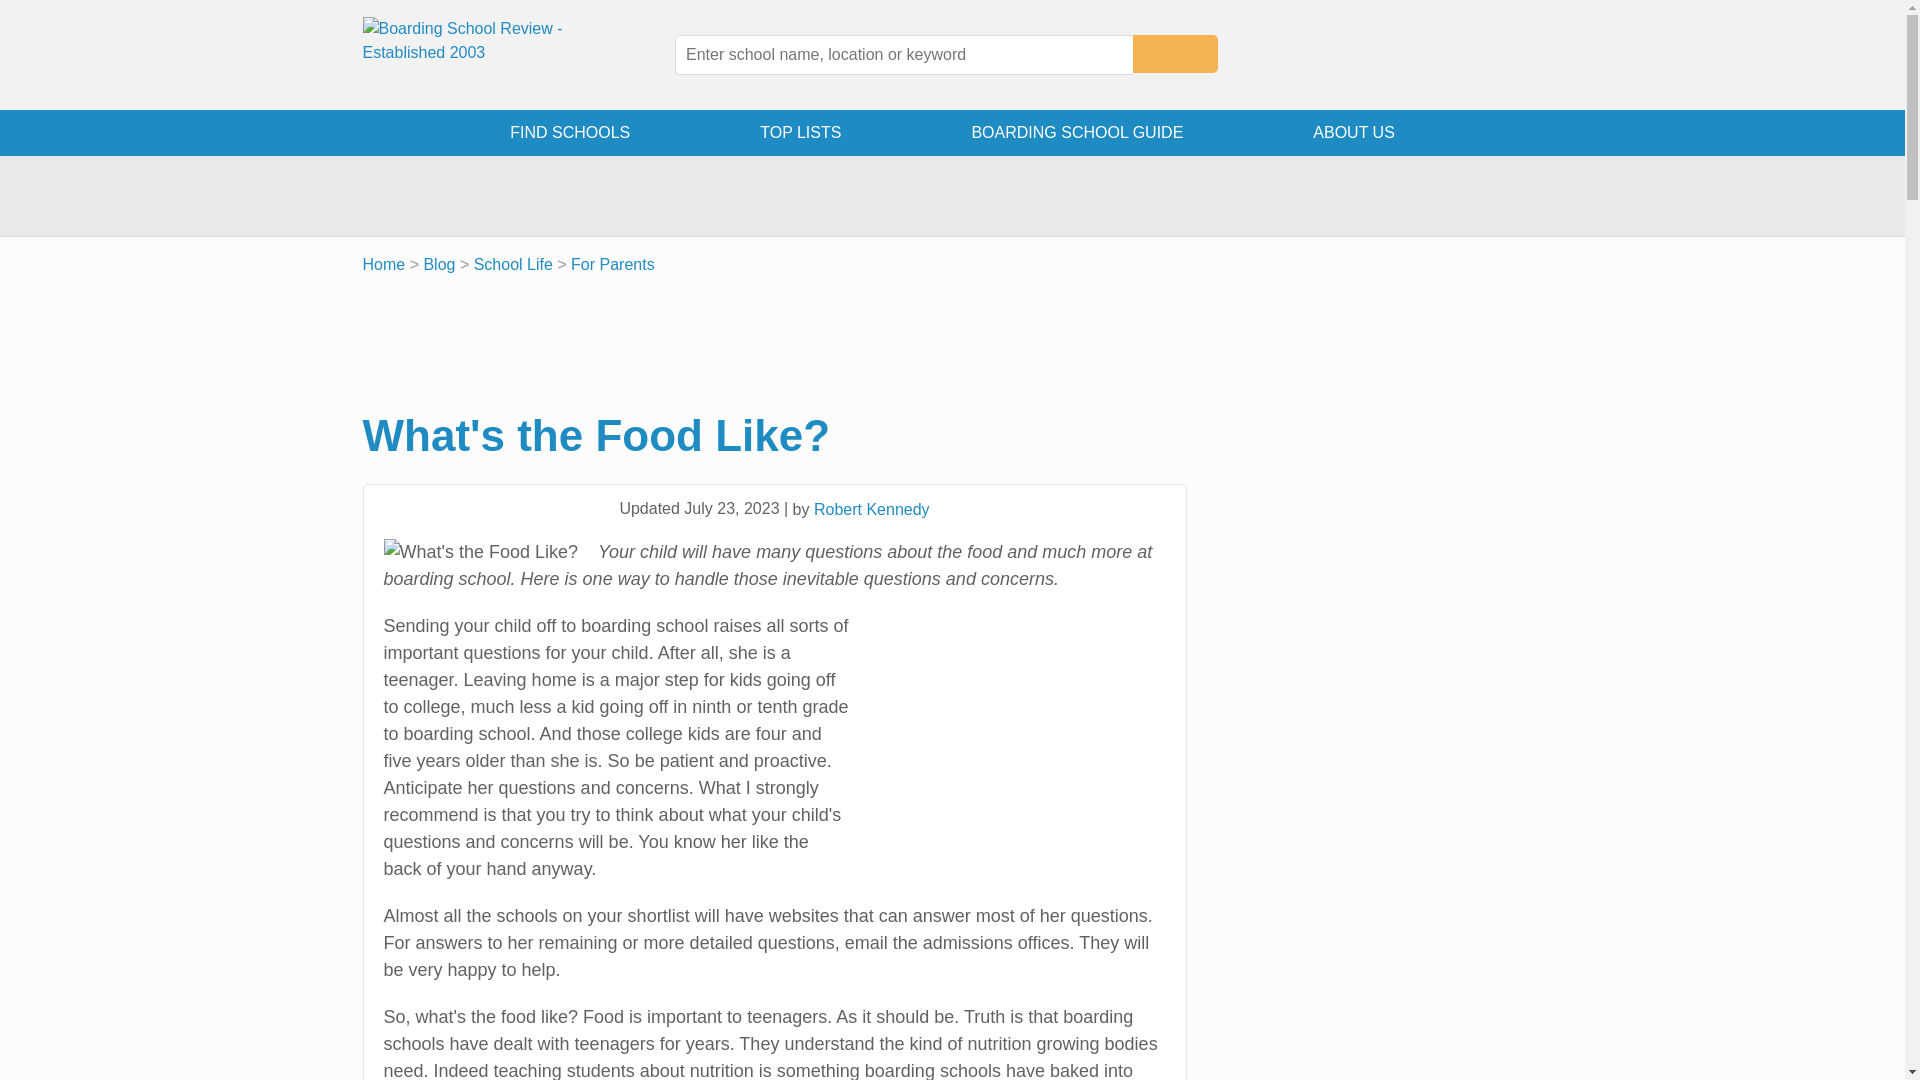 This screenshot has width=1920, height=1080. Describe the element at coordinates (800, 132) in the screenshot. I see `TOP LISTS` at that location.